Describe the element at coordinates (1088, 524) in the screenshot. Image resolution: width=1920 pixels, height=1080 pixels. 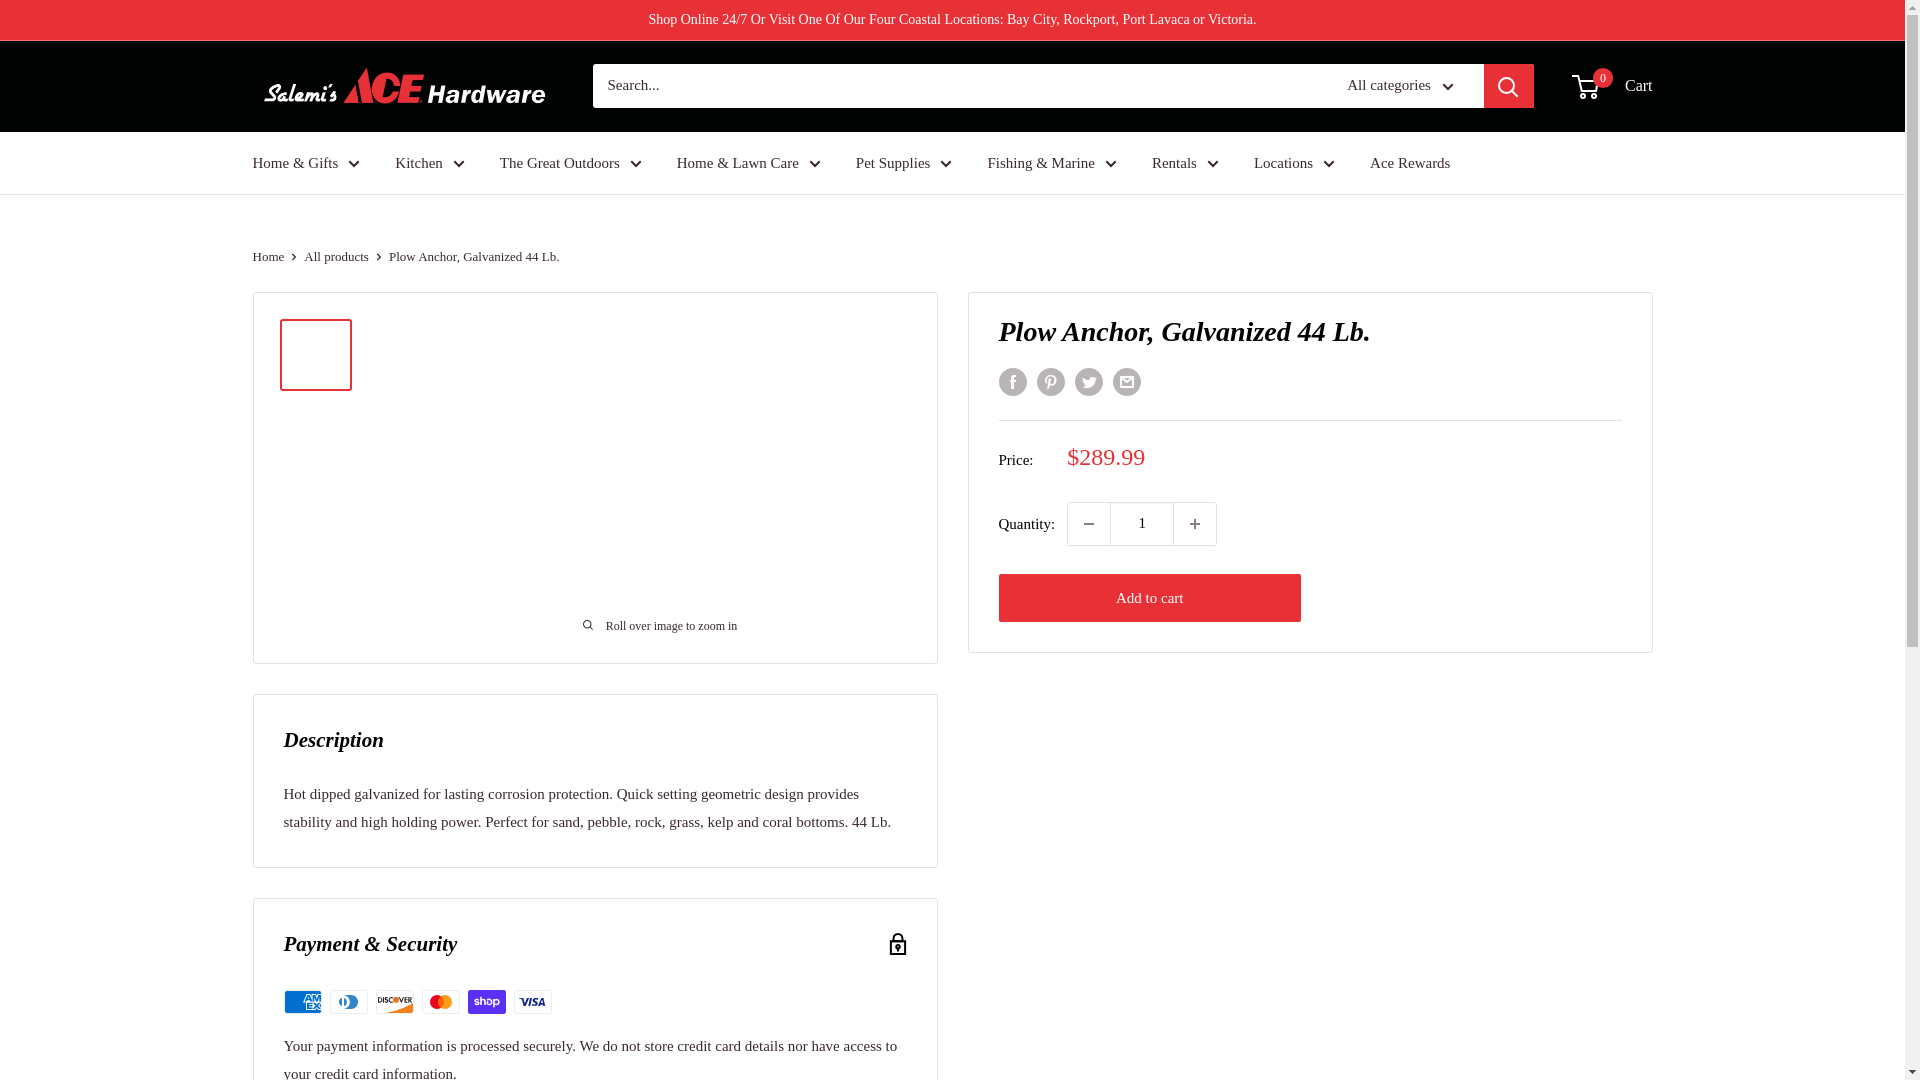
I see `Decrease quantity by 1` at that location.